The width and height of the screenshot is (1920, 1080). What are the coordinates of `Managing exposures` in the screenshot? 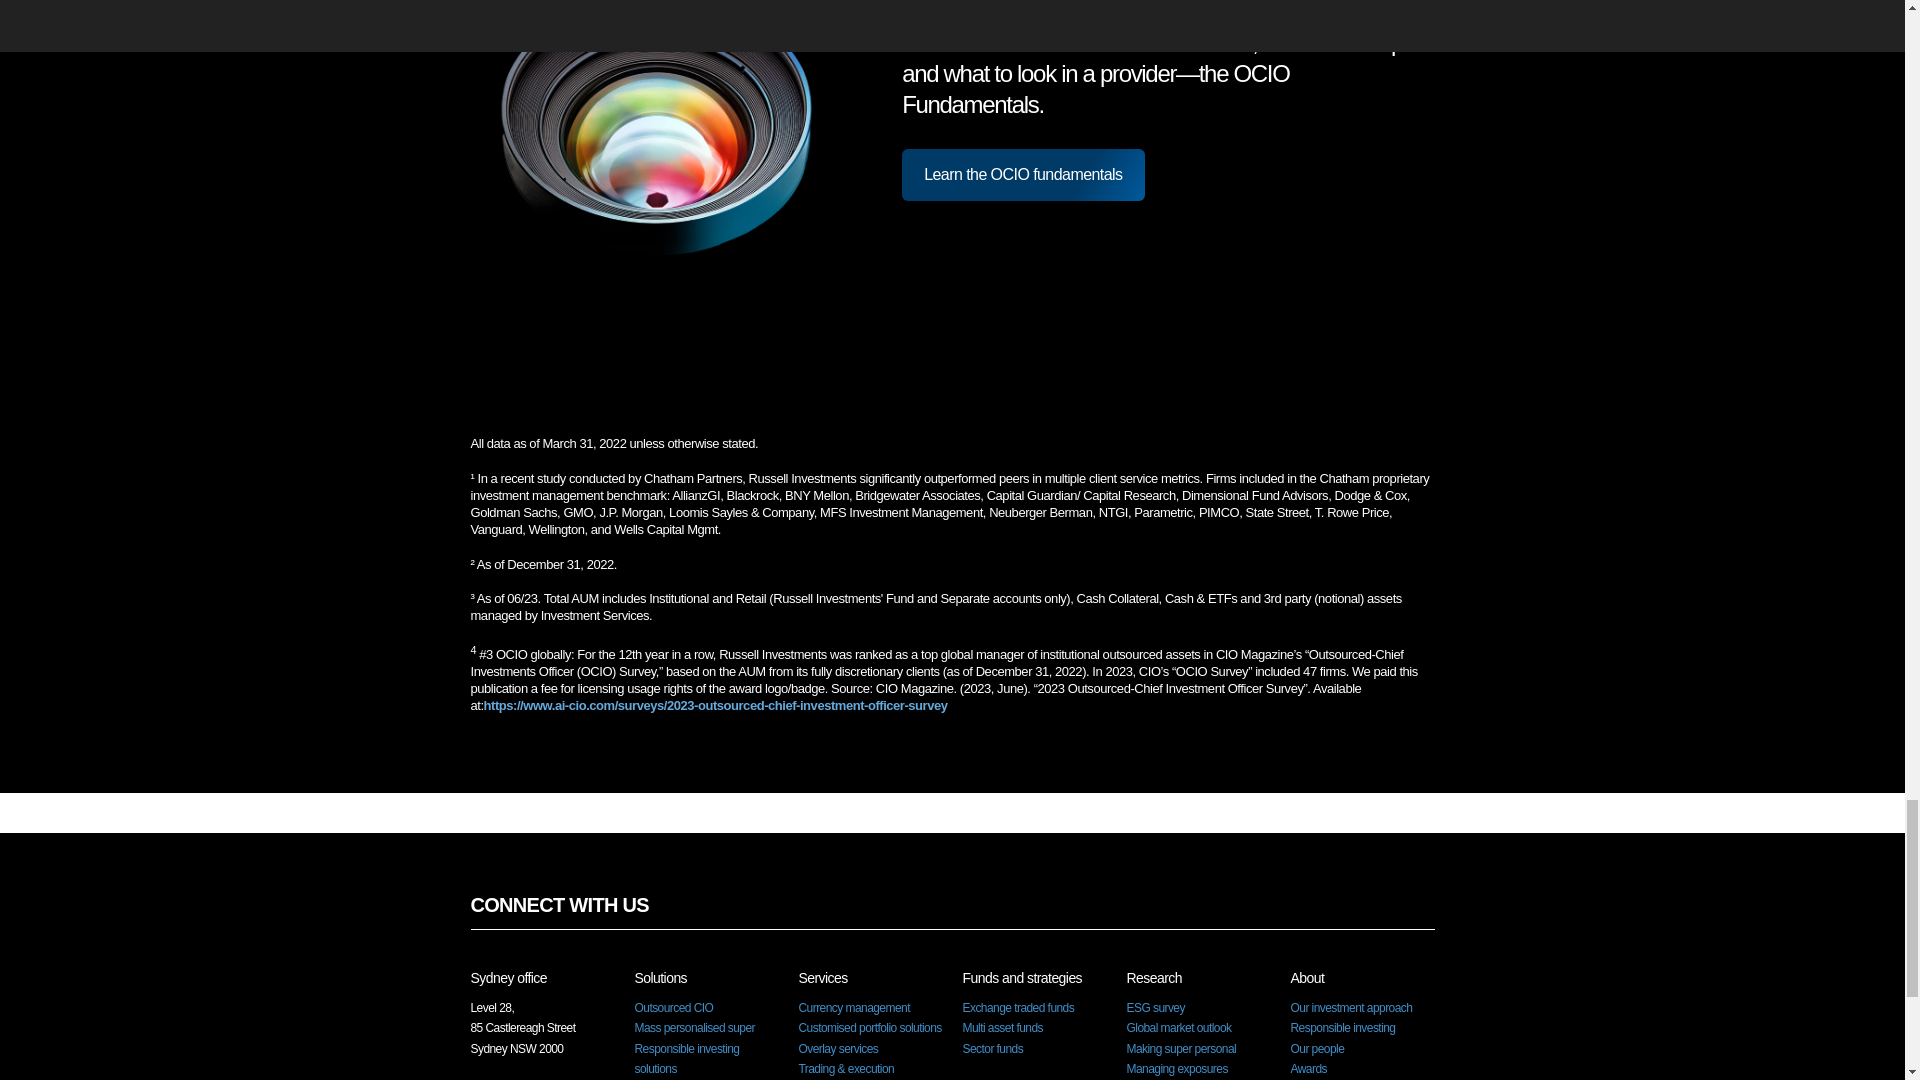 It's located at (1176, 1068).